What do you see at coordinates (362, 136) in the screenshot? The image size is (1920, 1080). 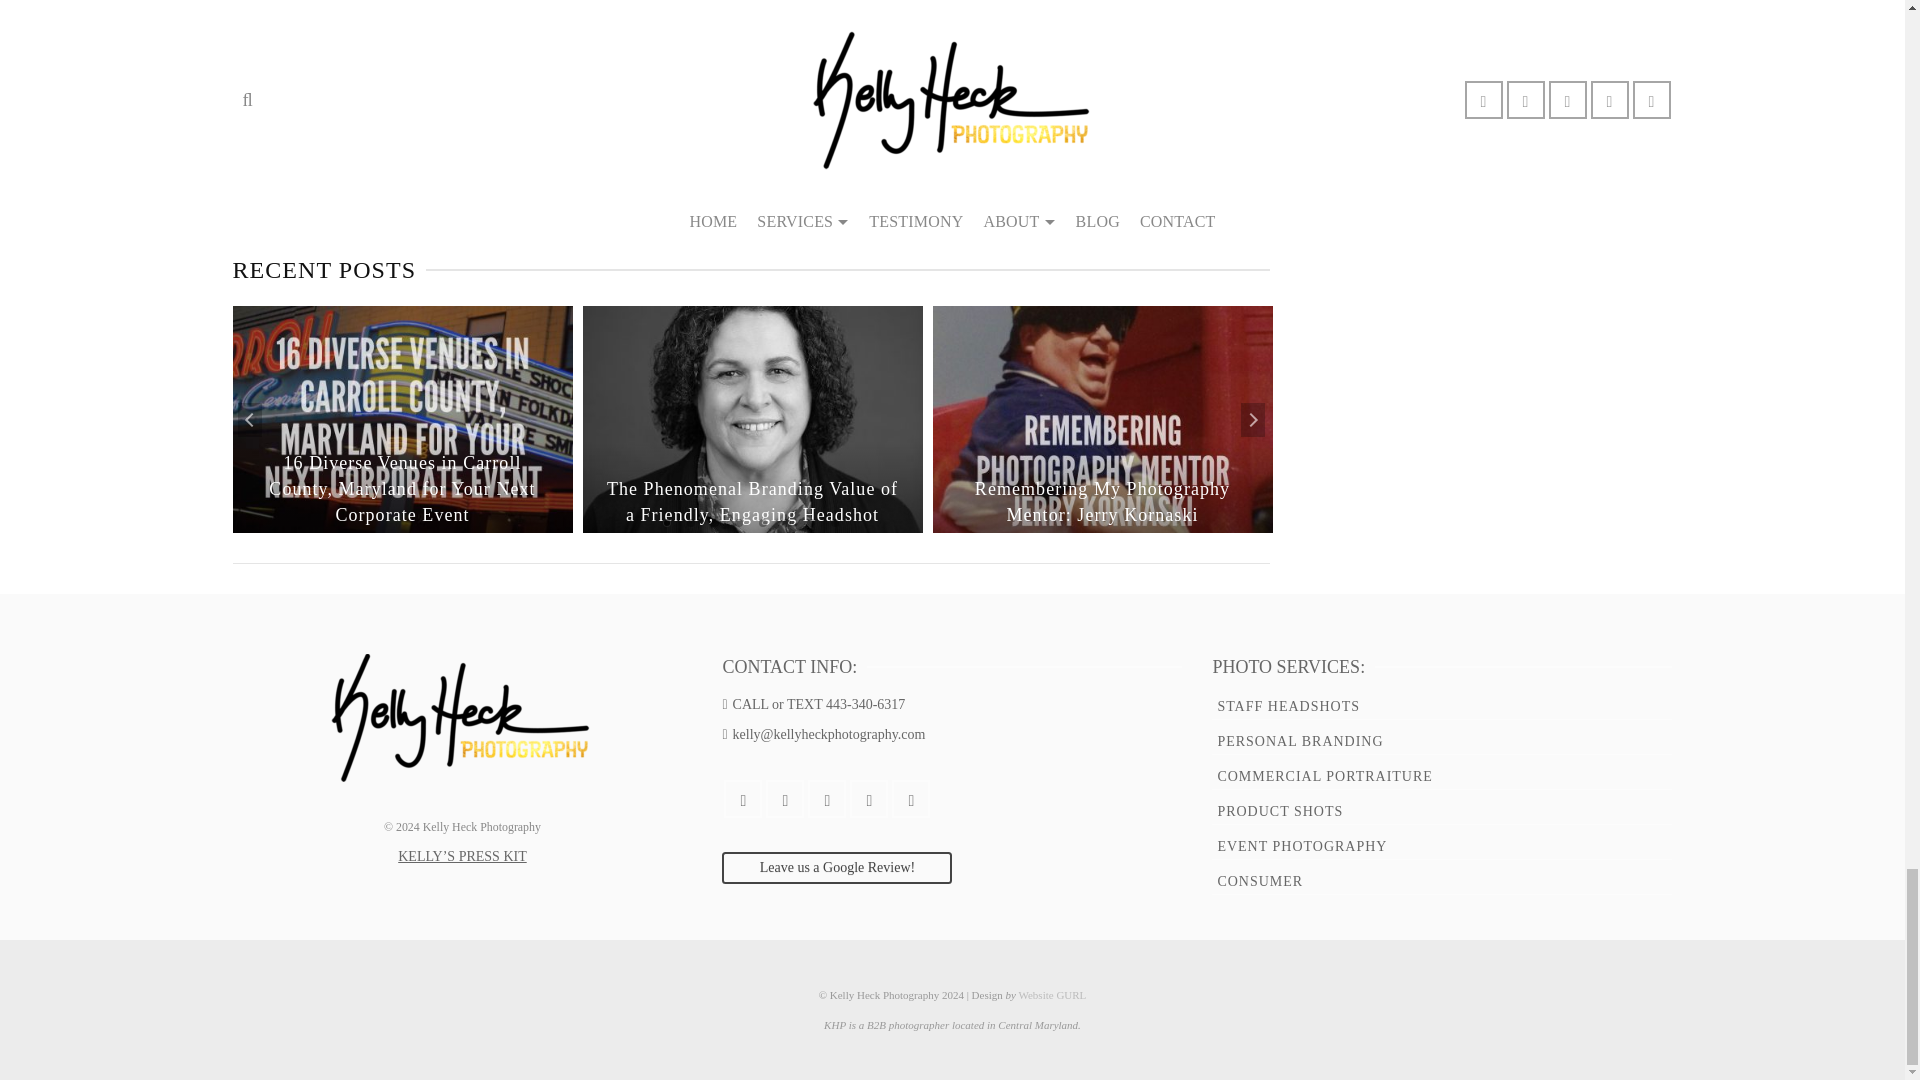 I see `Follow kellyheck on Facebook` at bounding box center [362, 136].